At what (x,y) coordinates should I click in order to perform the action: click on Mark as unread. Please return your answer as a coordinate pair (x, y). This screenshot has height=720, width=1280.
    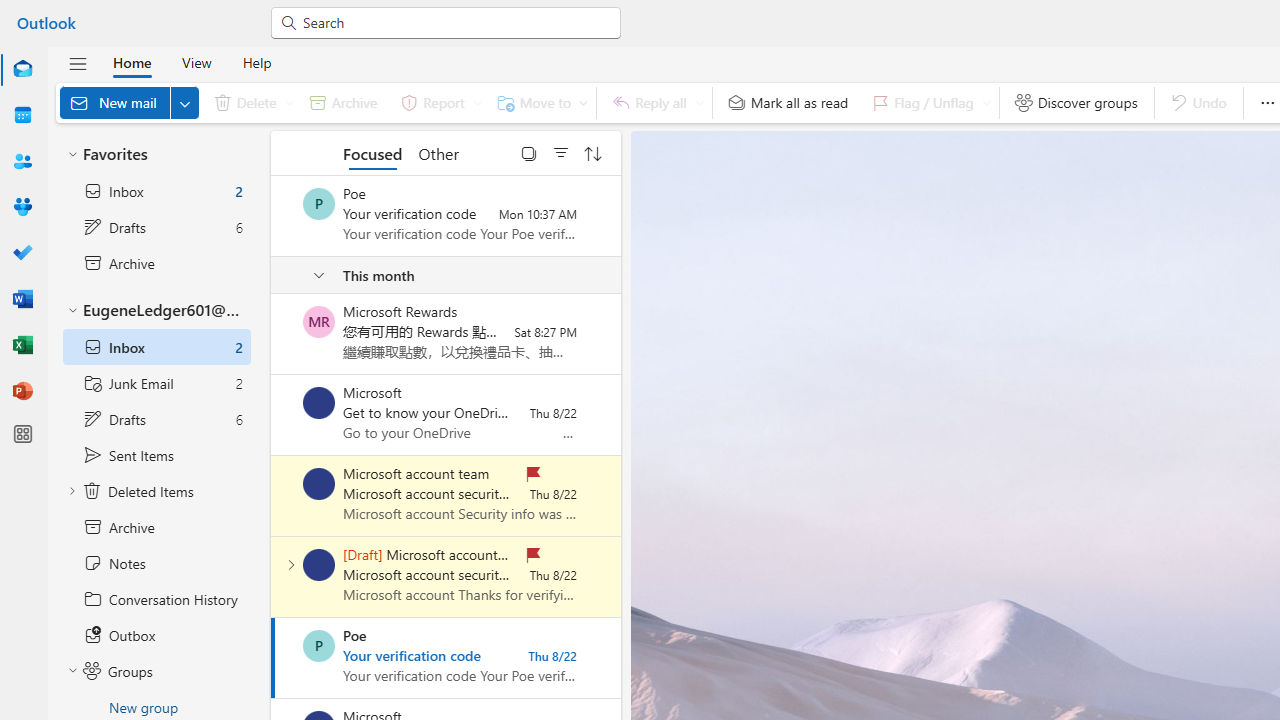
    Looking at the image, I should click on (273, 577).